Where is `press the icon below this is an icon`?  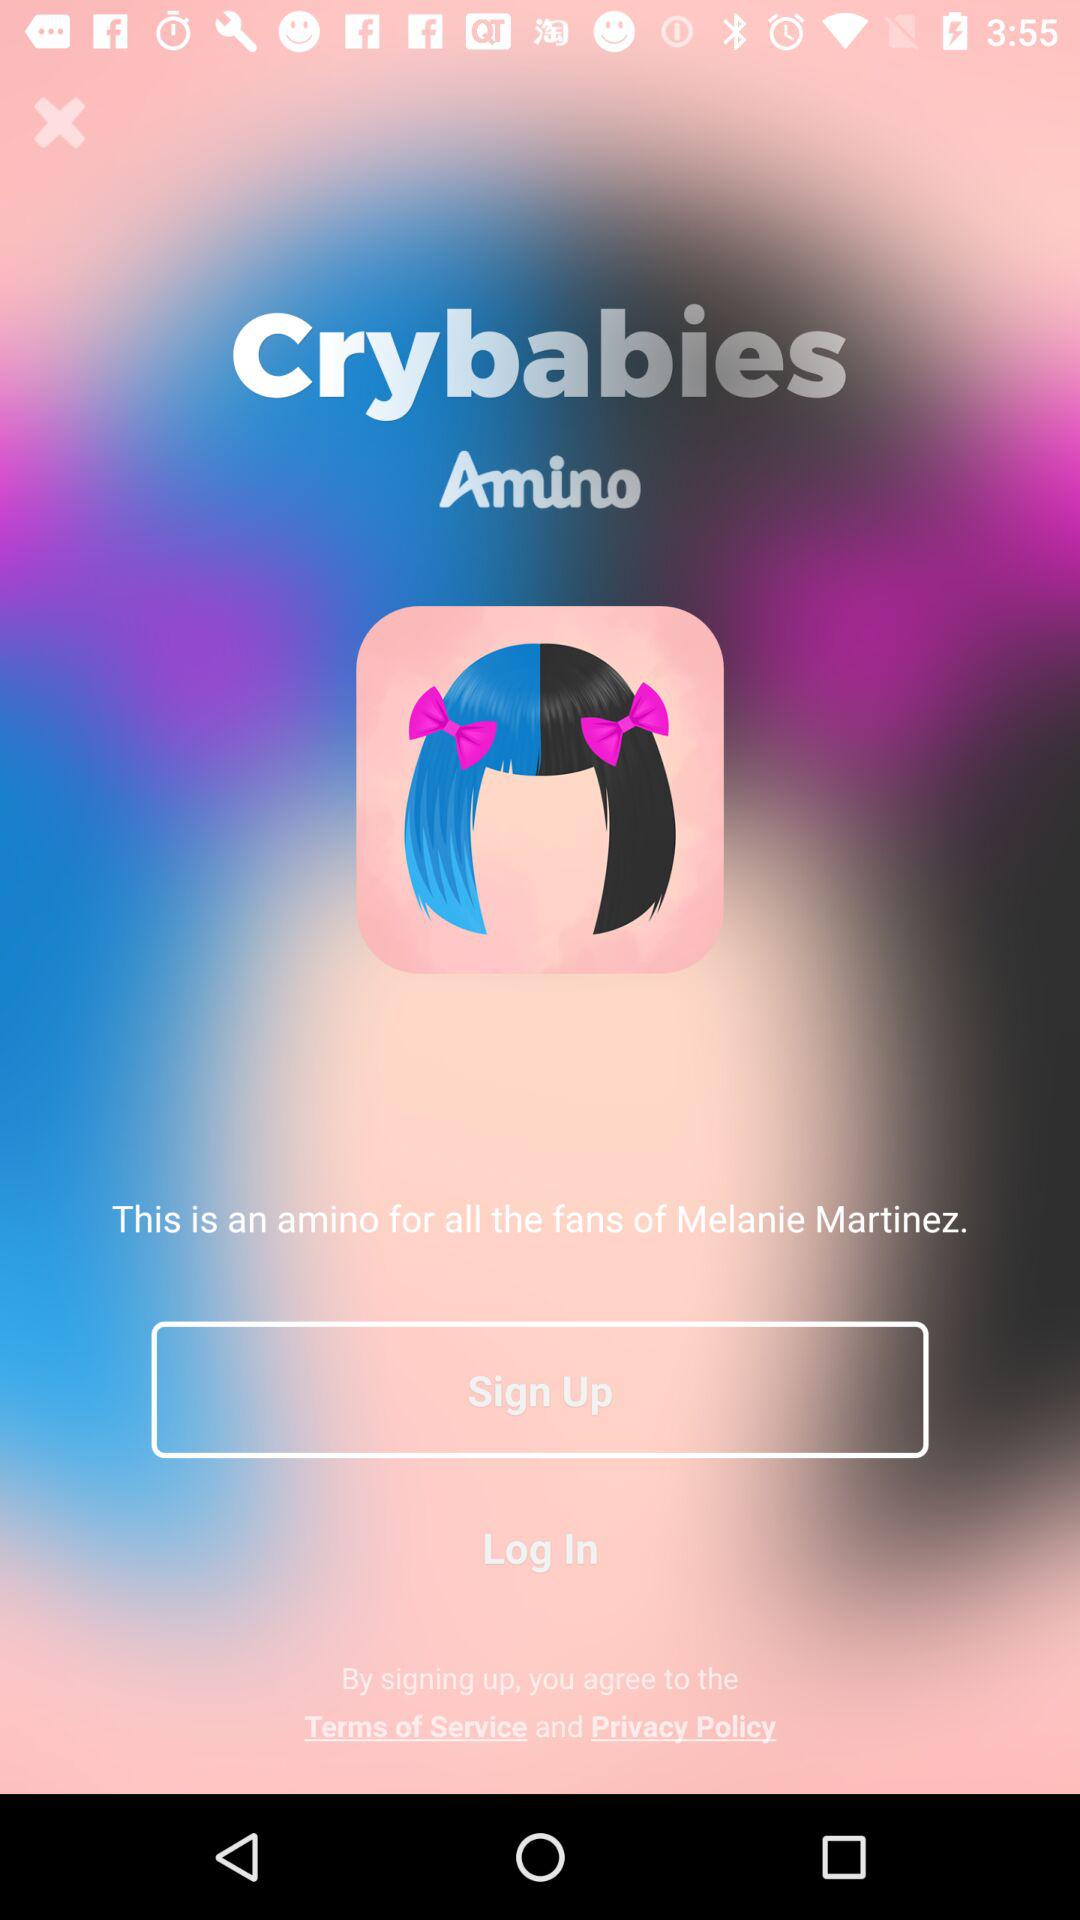
press the icon below this is an icon is located at coordinates (540, 1389).